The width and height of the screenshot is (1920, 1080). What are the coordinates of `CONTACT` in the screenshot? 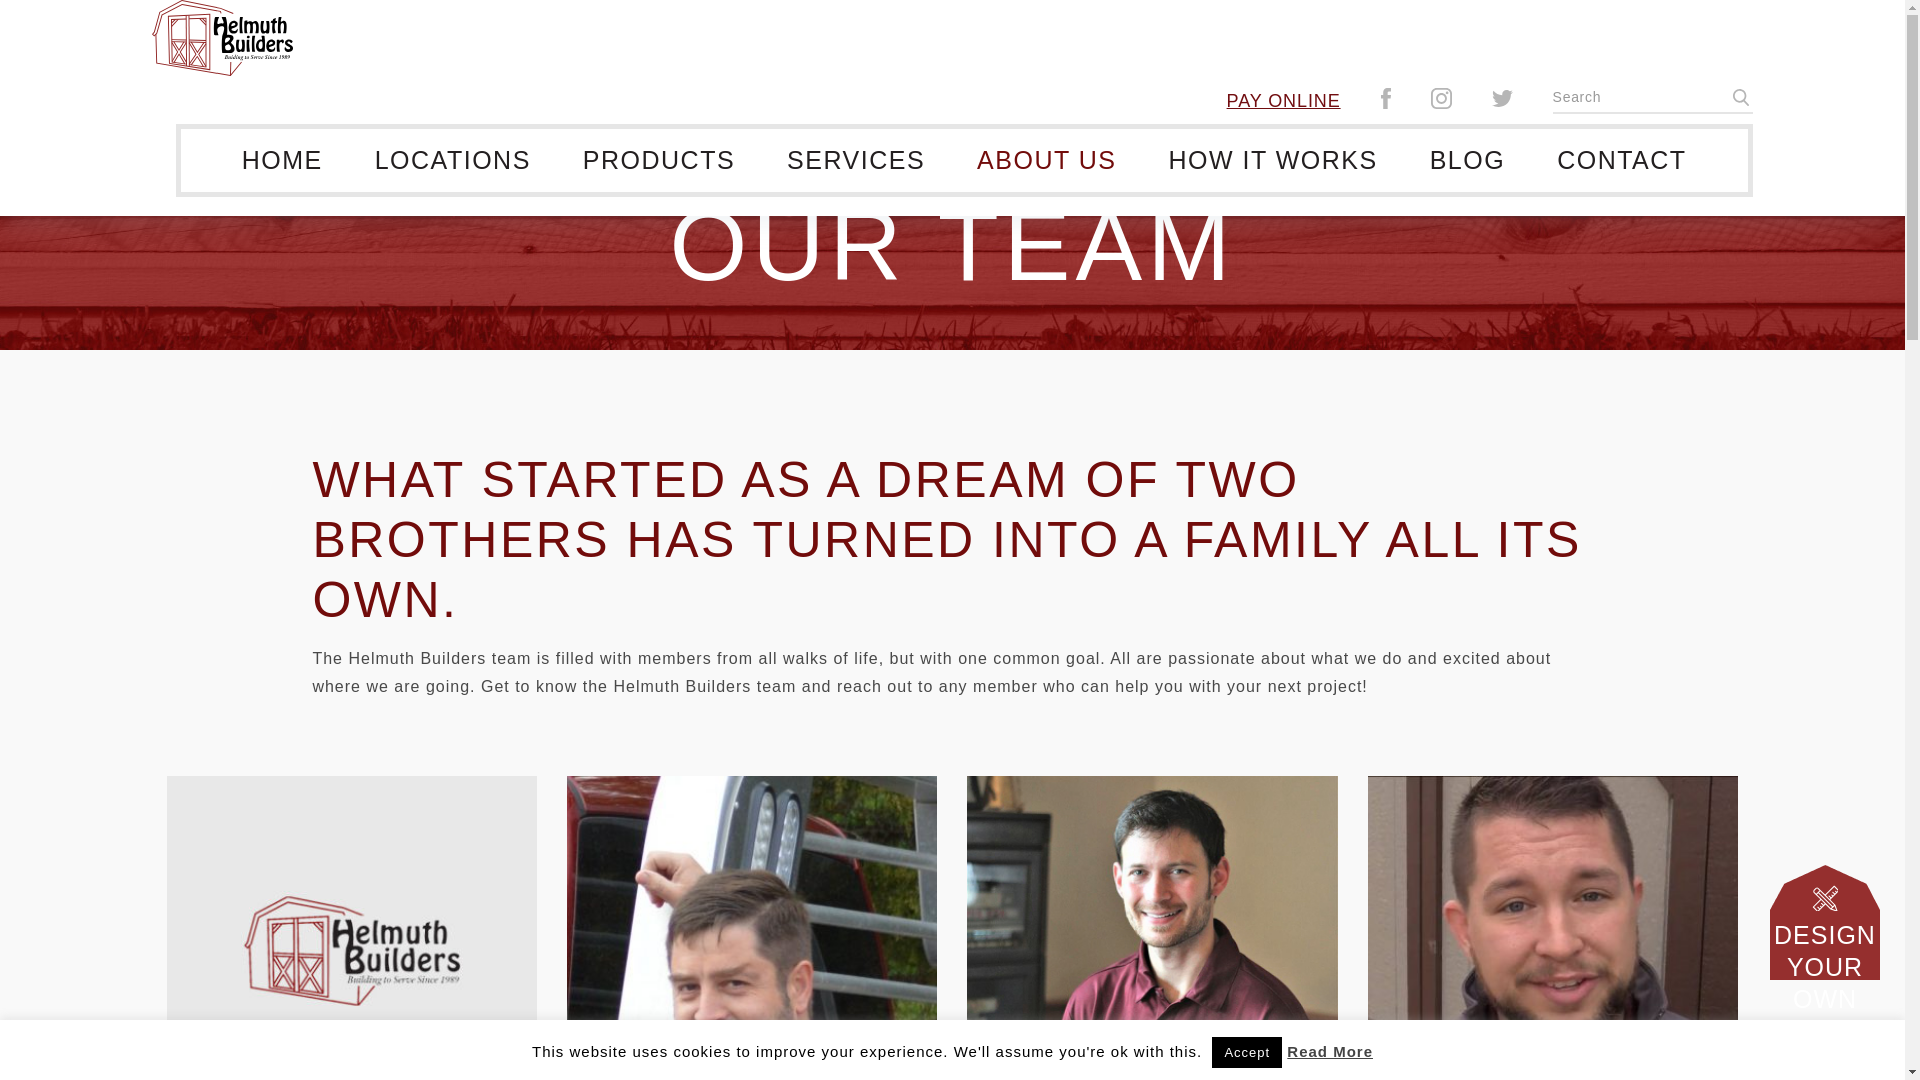 It's located at (1621, 160).